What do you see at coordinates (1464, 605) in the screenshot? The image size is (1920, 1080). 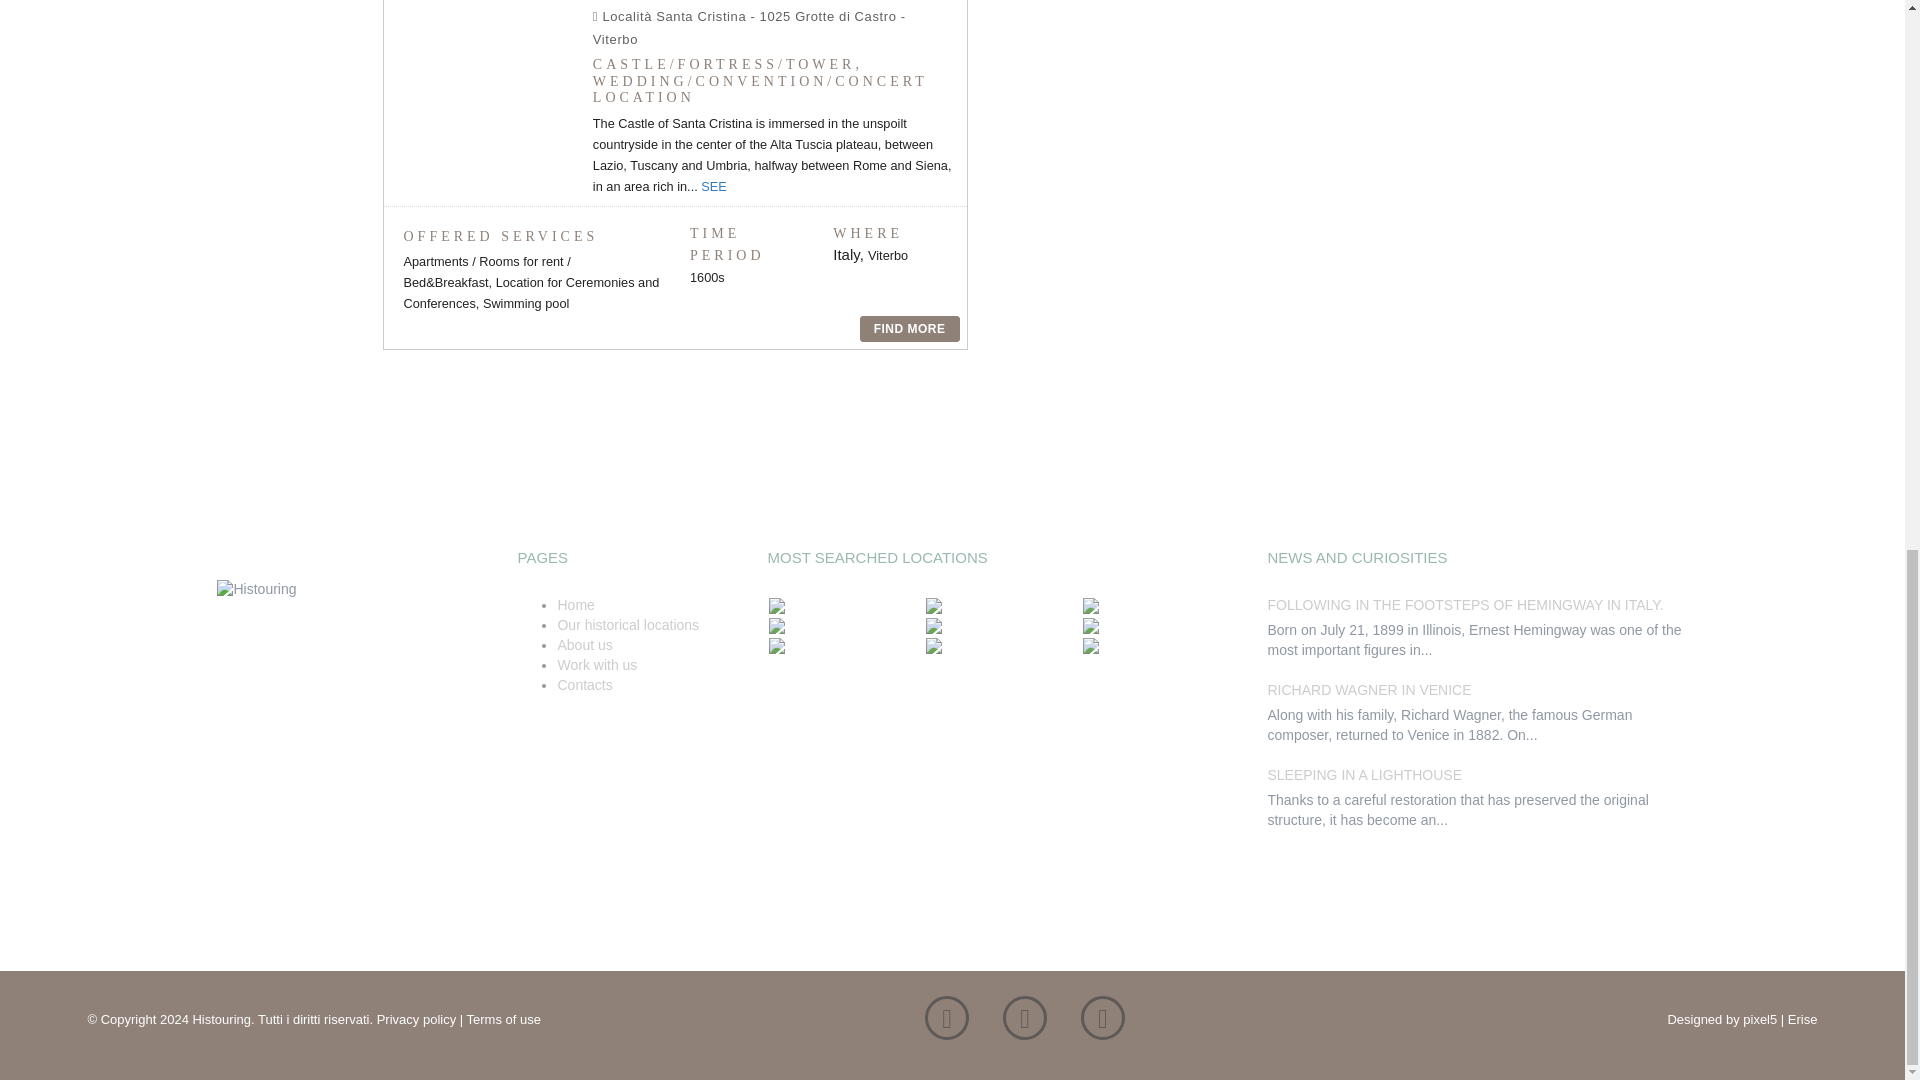 I see `FOLLOWING IN THE FOOTSTEPS OF HEMINGWAY IN ITALY.` at bounding box center [1464, 605].